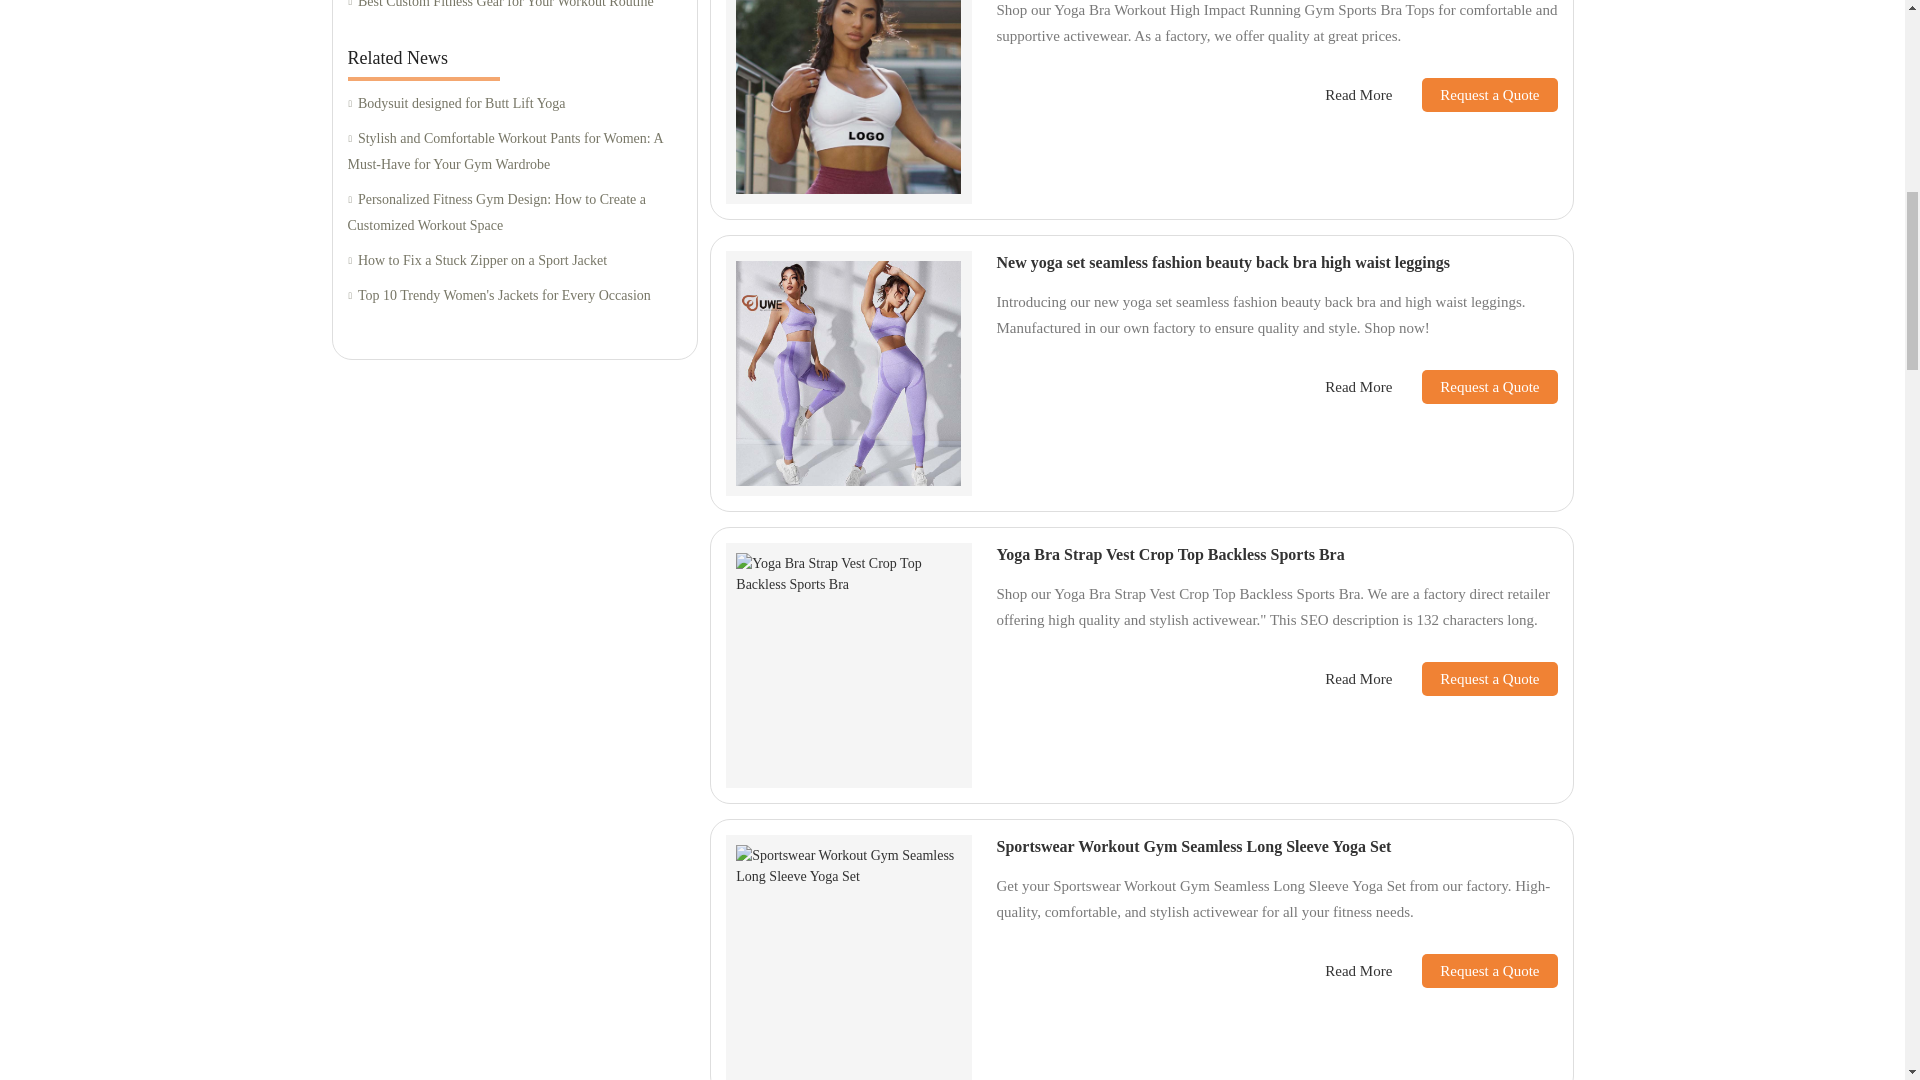 The width and height of the screenshot is (1920, 1080). Describe the element at coordinates (514, 296) in the screenshot. I see `Top 10 Trendy Women's Jackets for Every Occasion` at that location.